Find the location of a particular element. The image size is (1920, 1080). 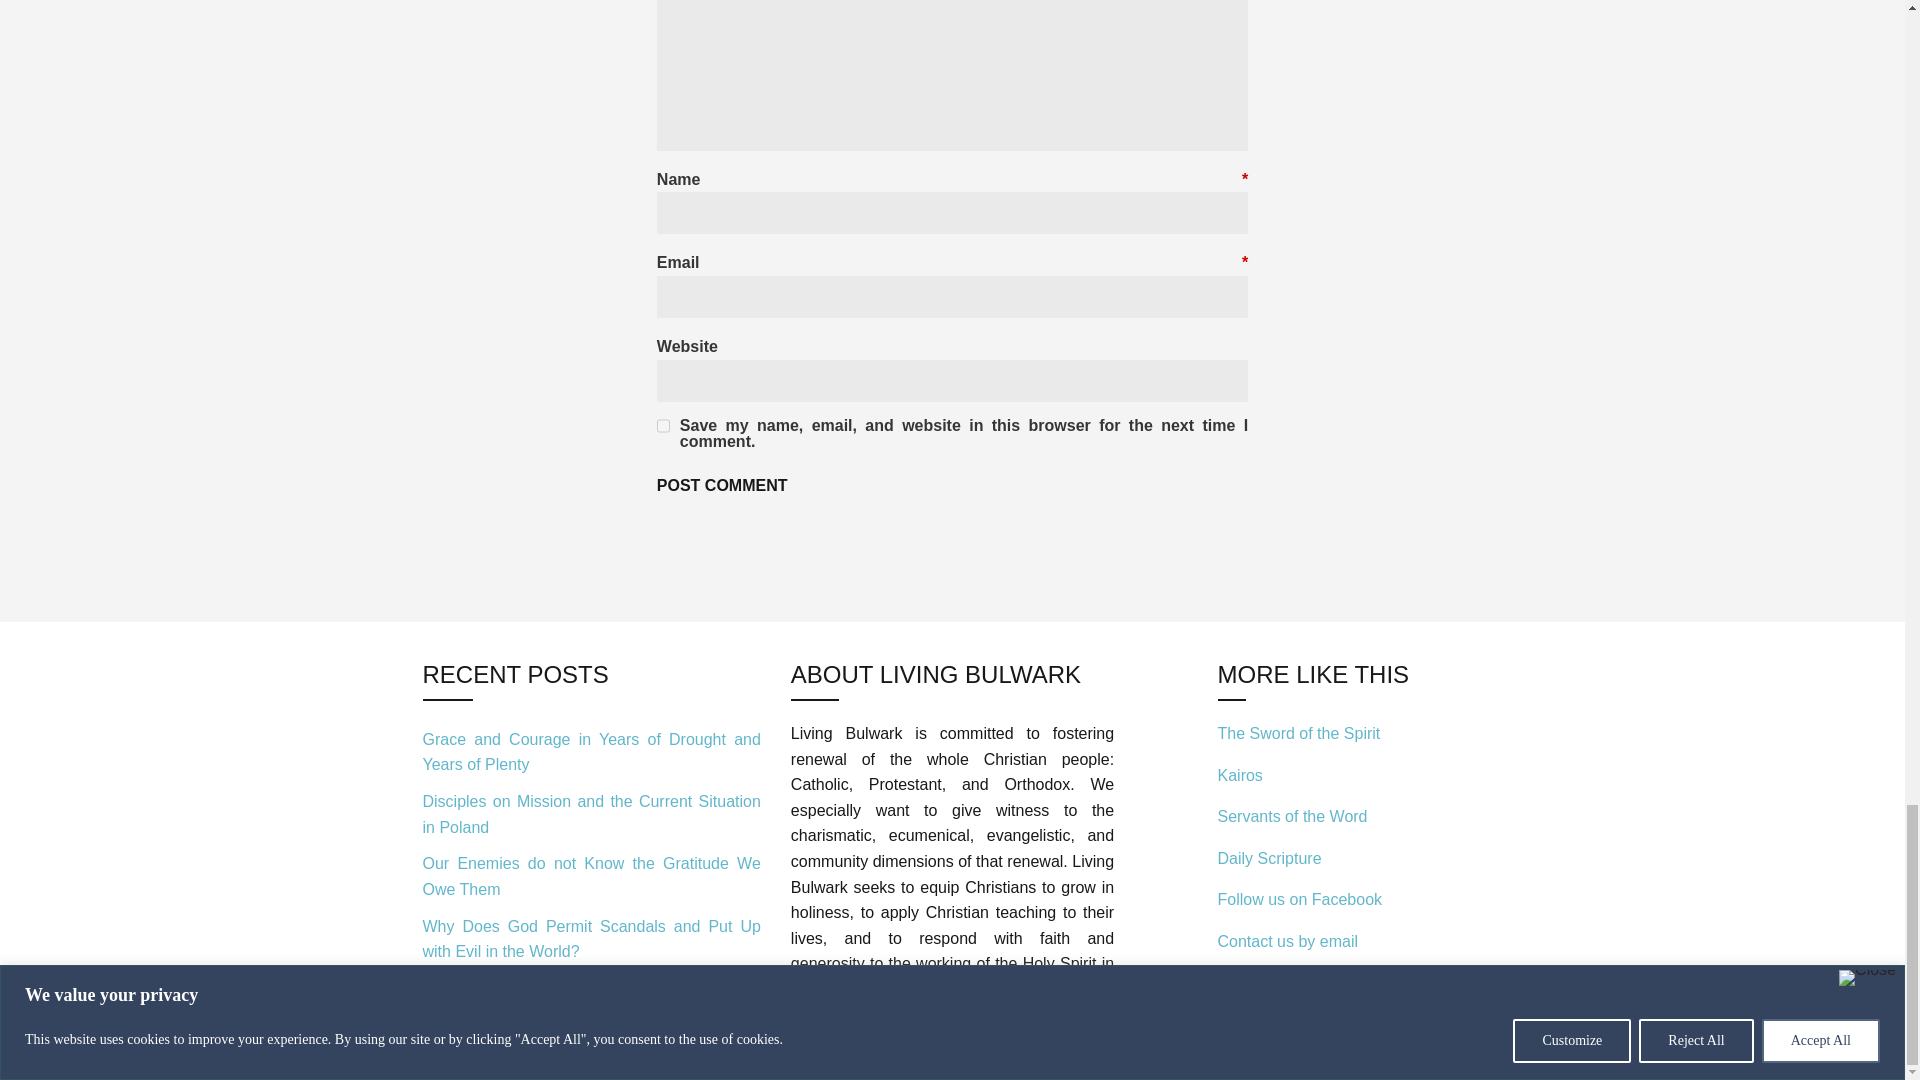

Post Comment is located at coordinates (722, 486).